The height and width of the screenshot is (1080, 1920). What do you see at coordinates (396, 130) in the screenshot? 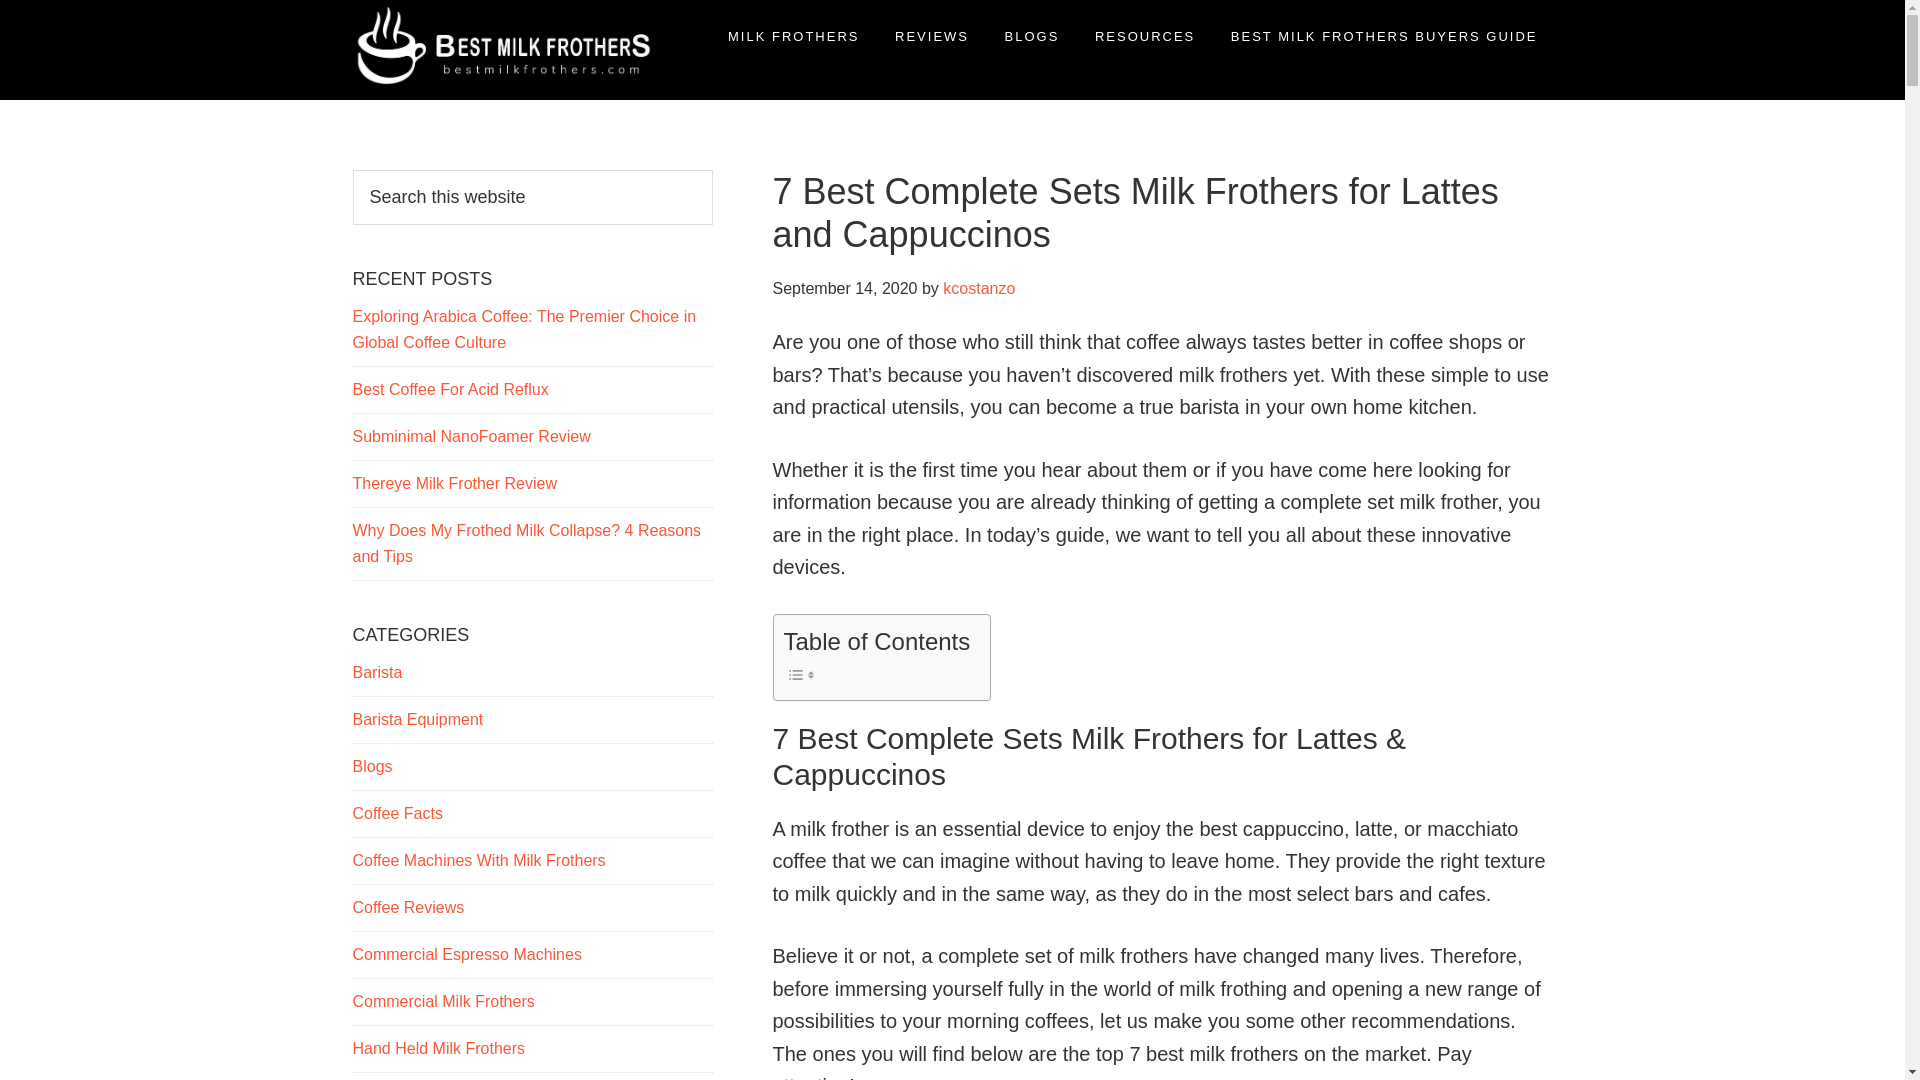
I see `Best Milk Frothers` at bounding box center [396, 130].